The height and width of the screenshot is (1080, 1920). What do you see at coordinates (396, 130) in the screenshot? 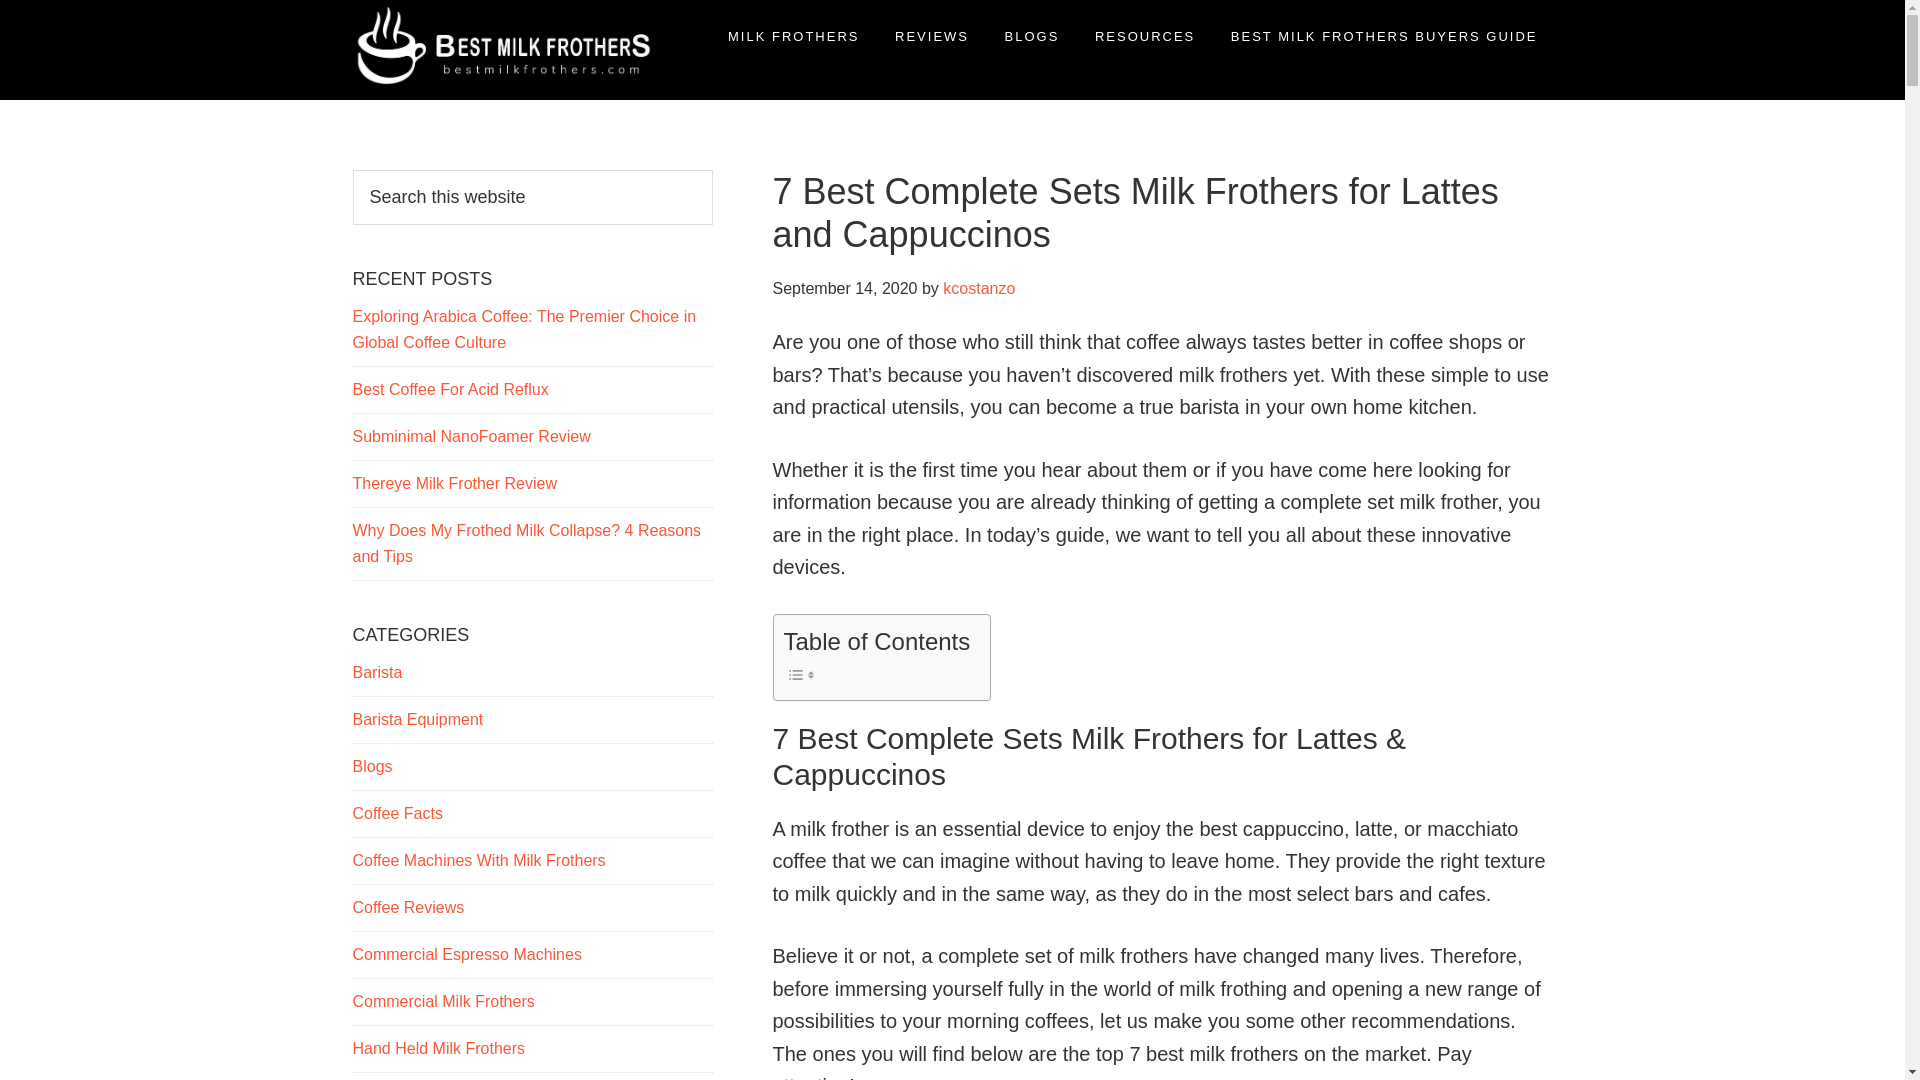
I see `Best Milk Frothers` at bounding box center [396, 130].